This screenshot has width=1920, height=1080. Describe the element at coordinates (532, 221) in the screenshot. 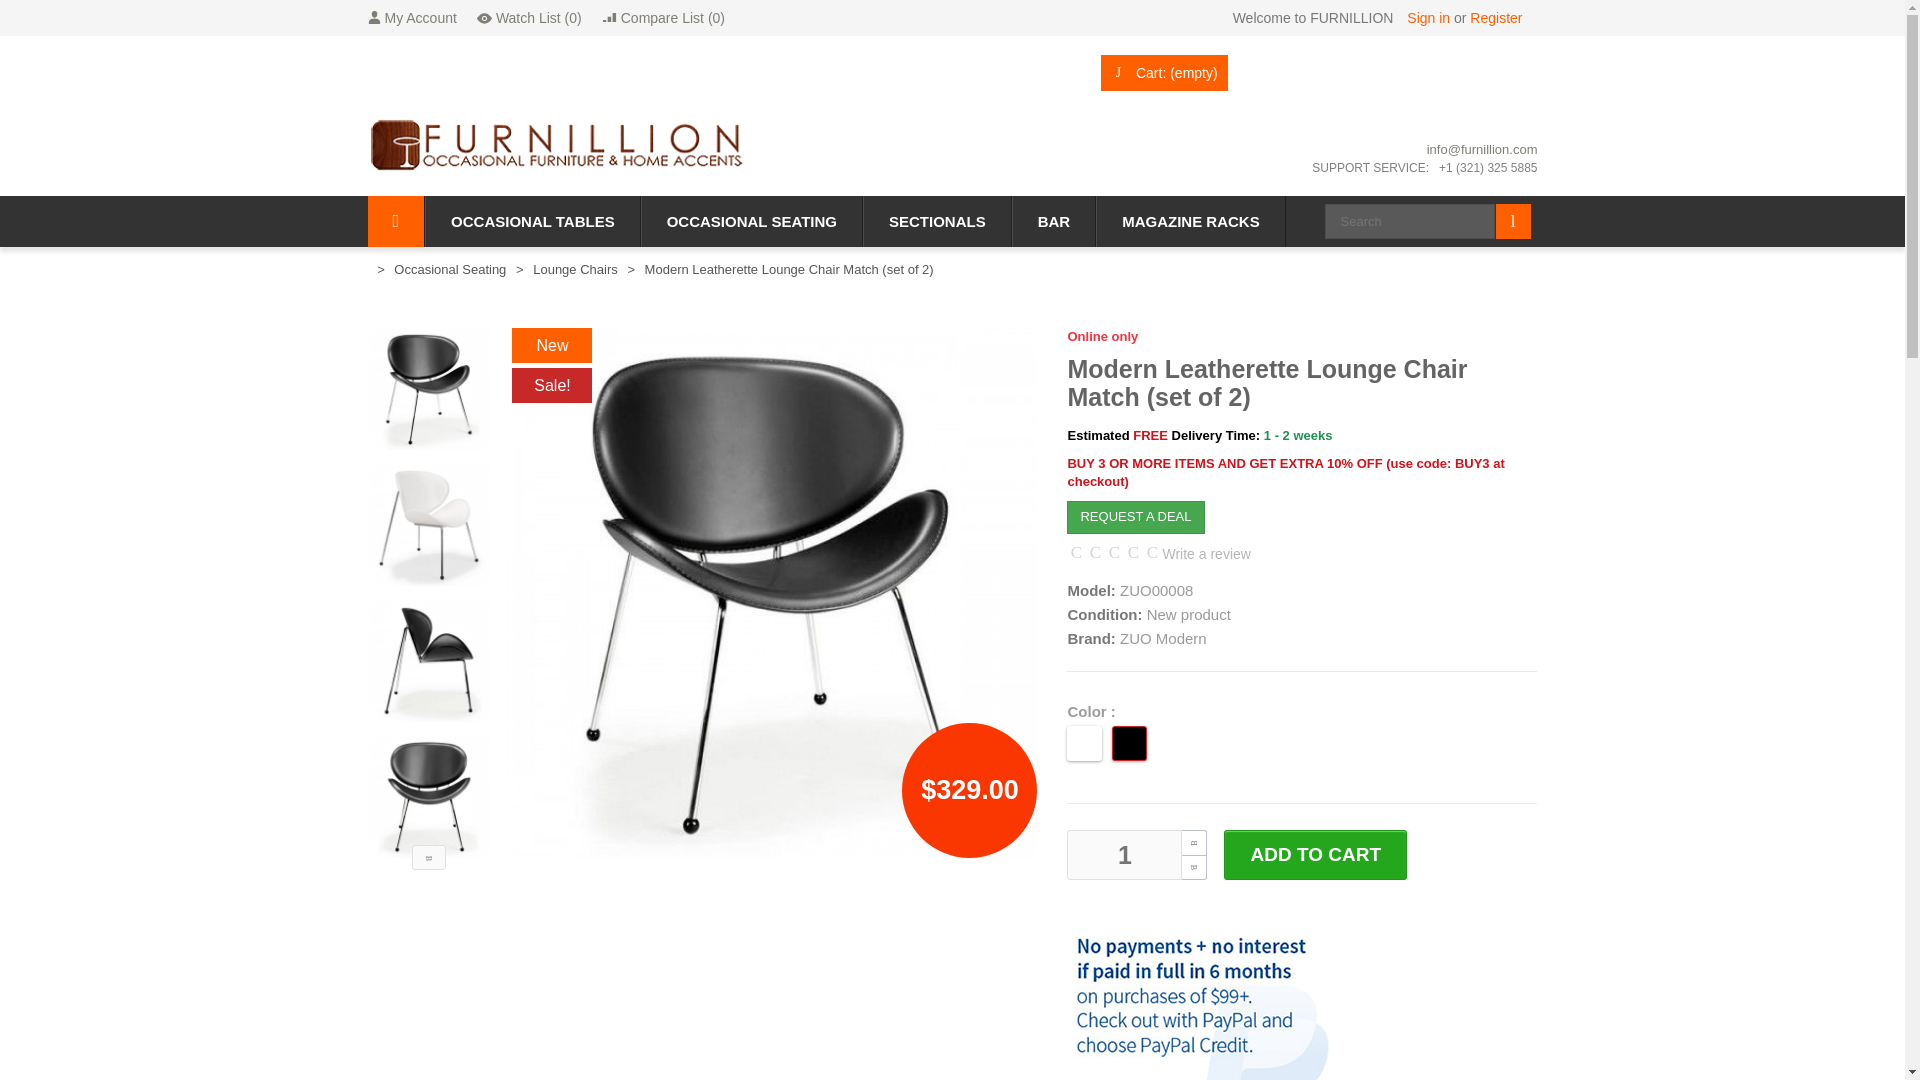

I see `OCCASIONAL TABLES` at that location.